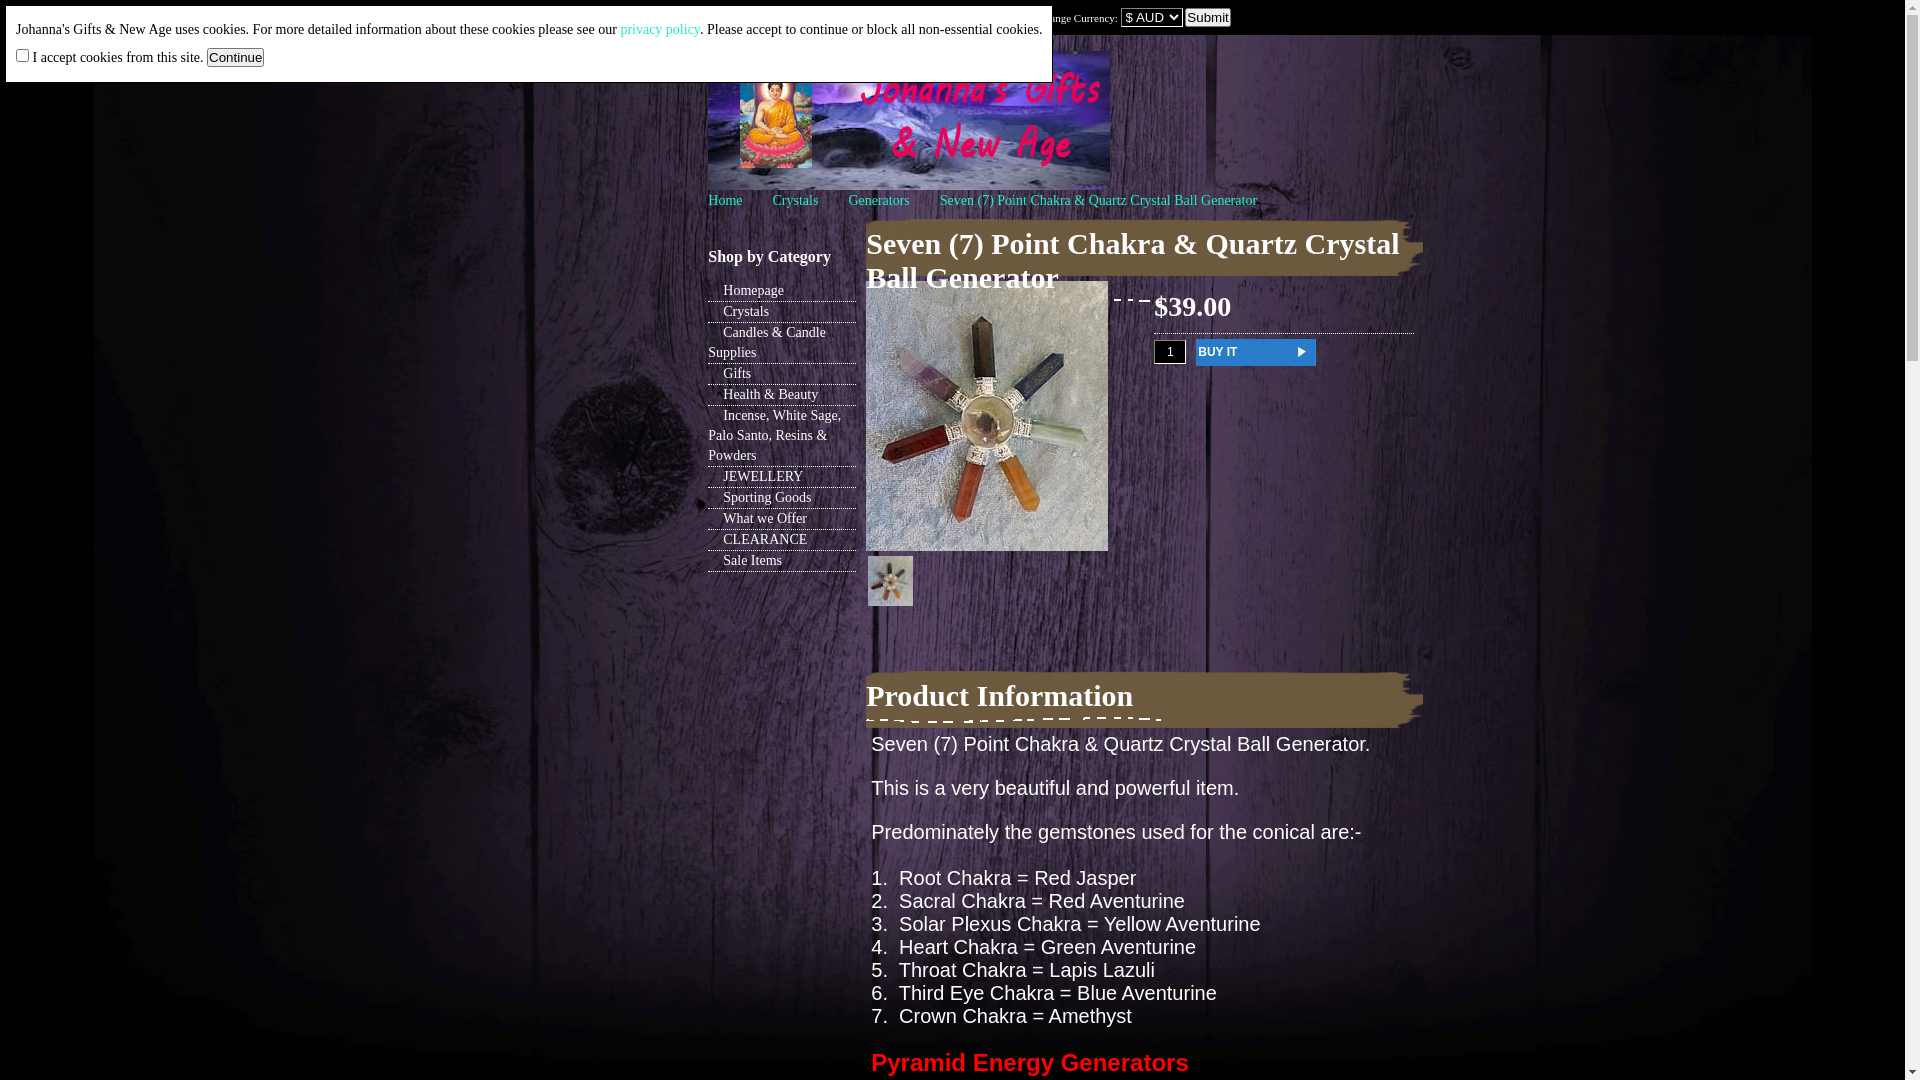  Describe the element at coordinates (782, 292) in the screenshot. I see `Homepage` at that location.